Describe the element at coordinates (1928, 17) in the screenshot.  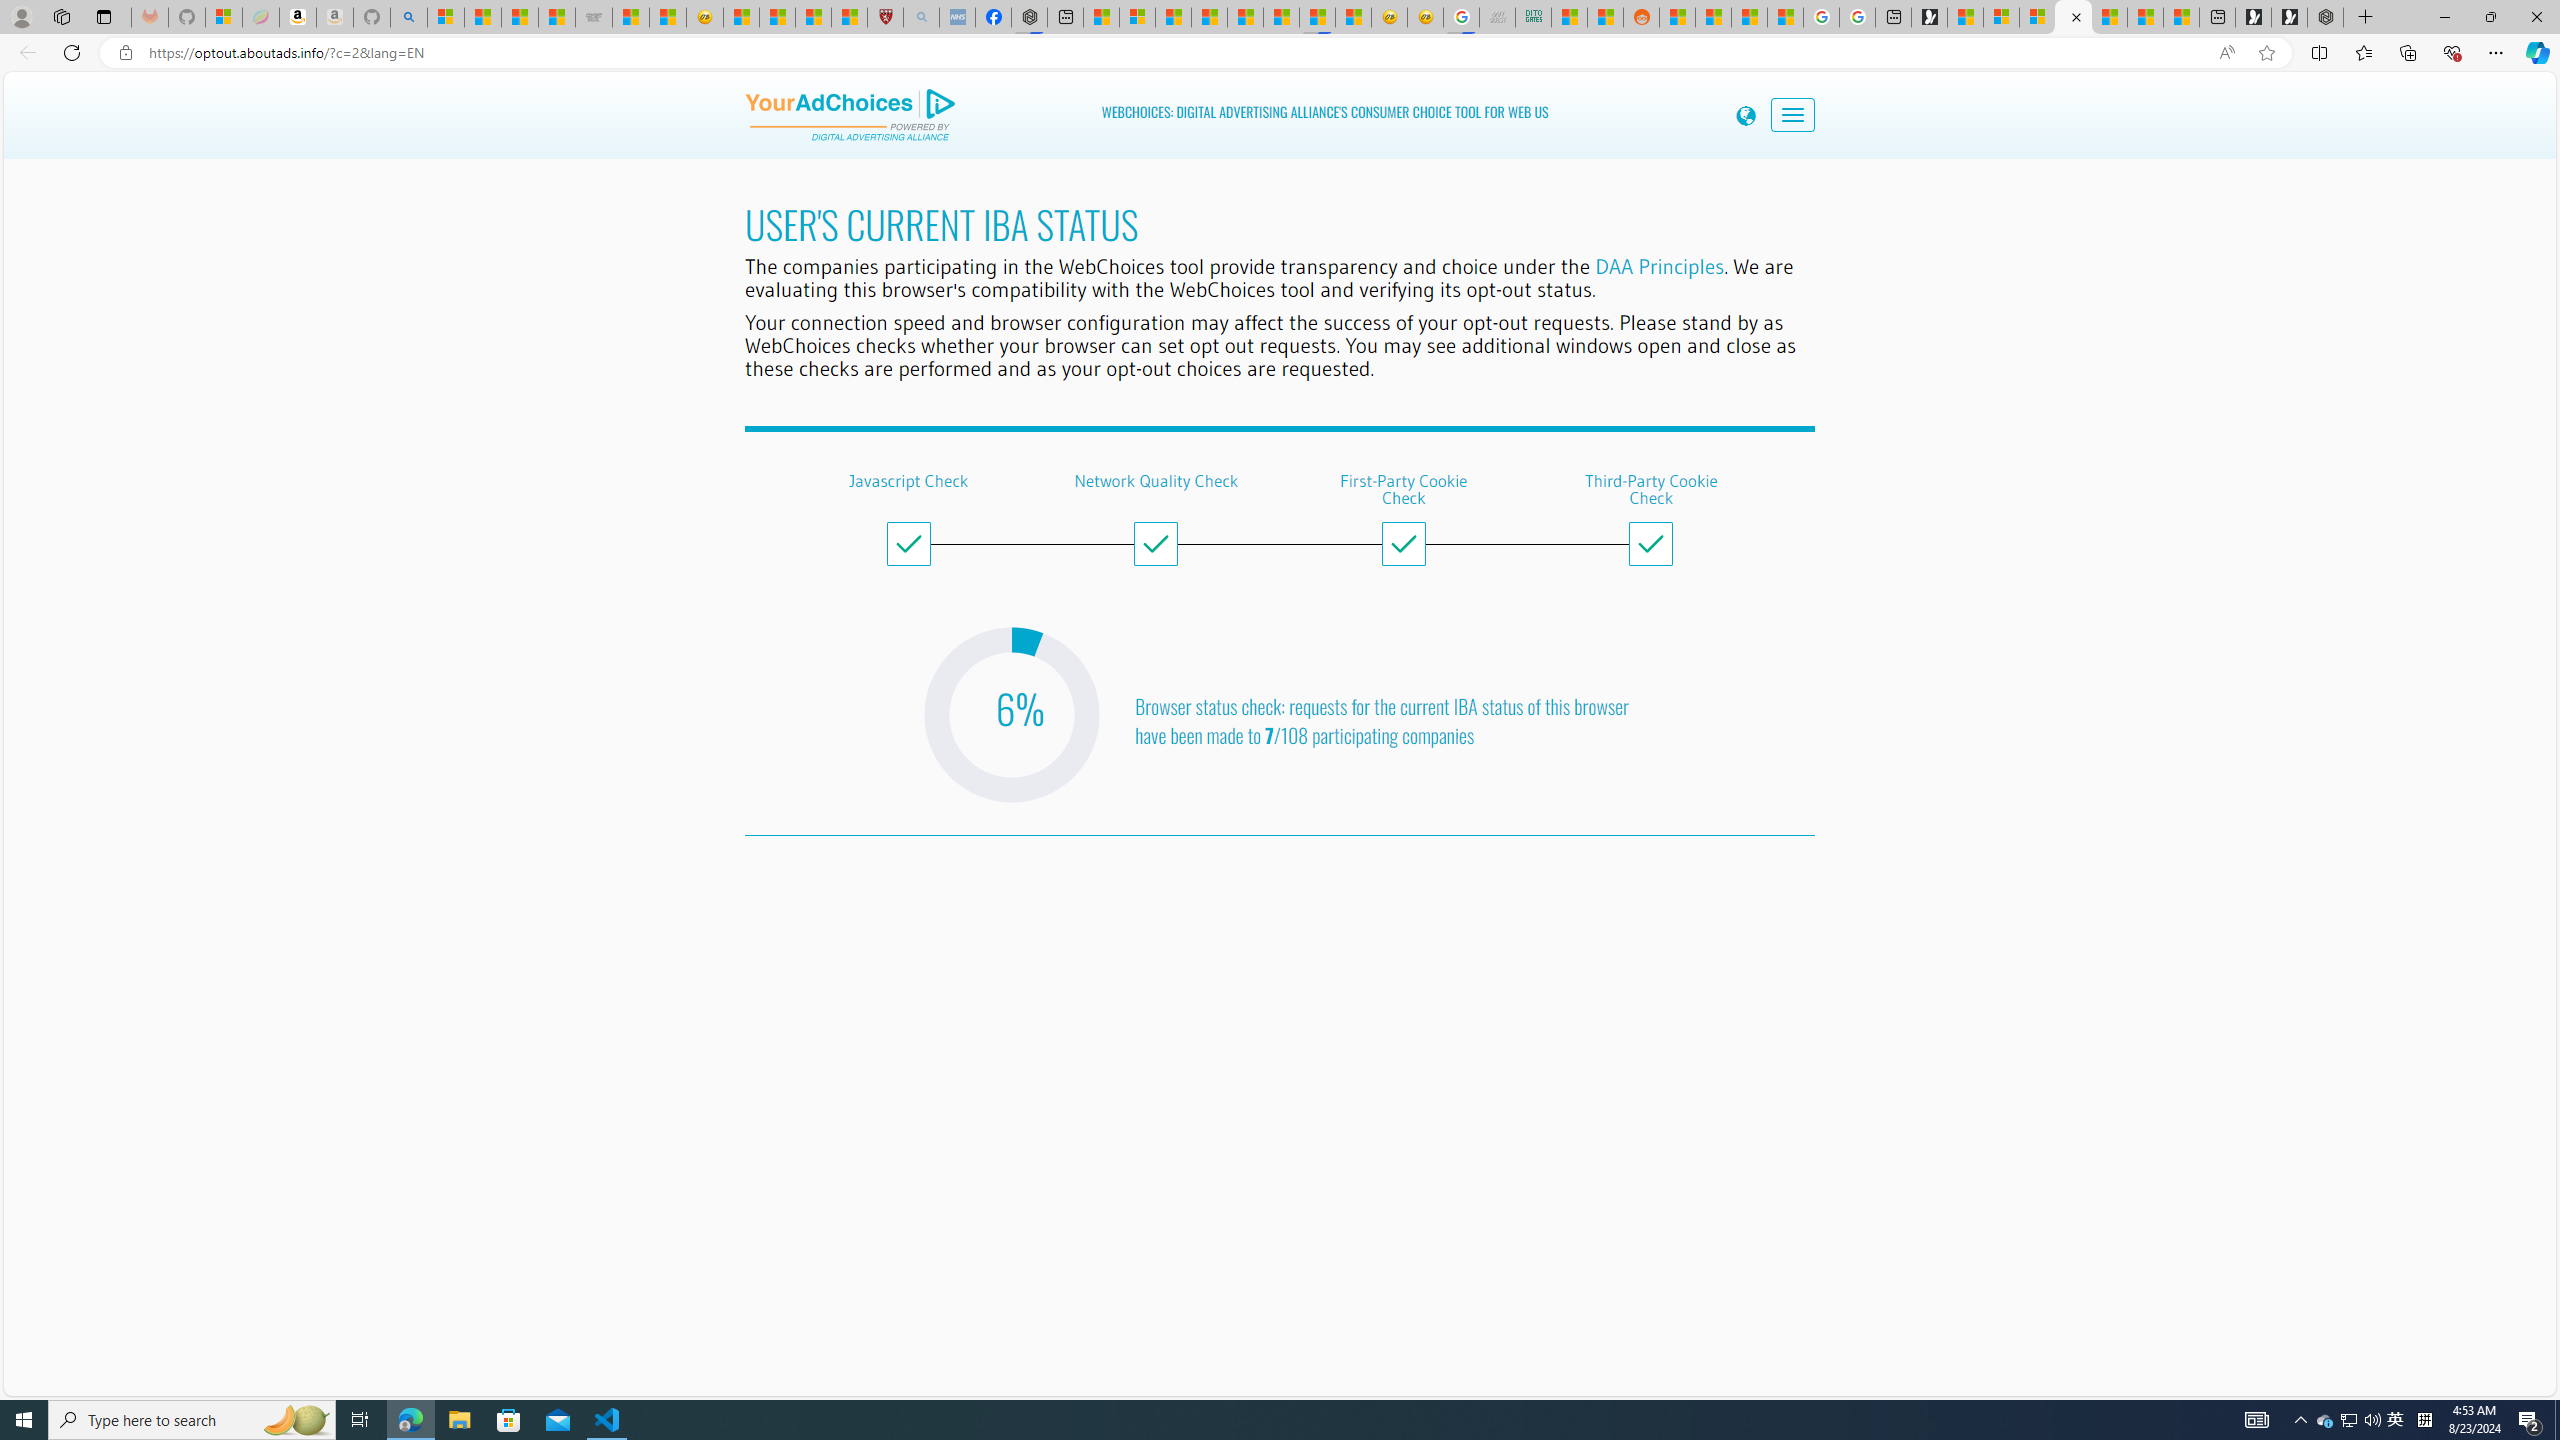
I see `Microsoft Start Gaming` at that location.